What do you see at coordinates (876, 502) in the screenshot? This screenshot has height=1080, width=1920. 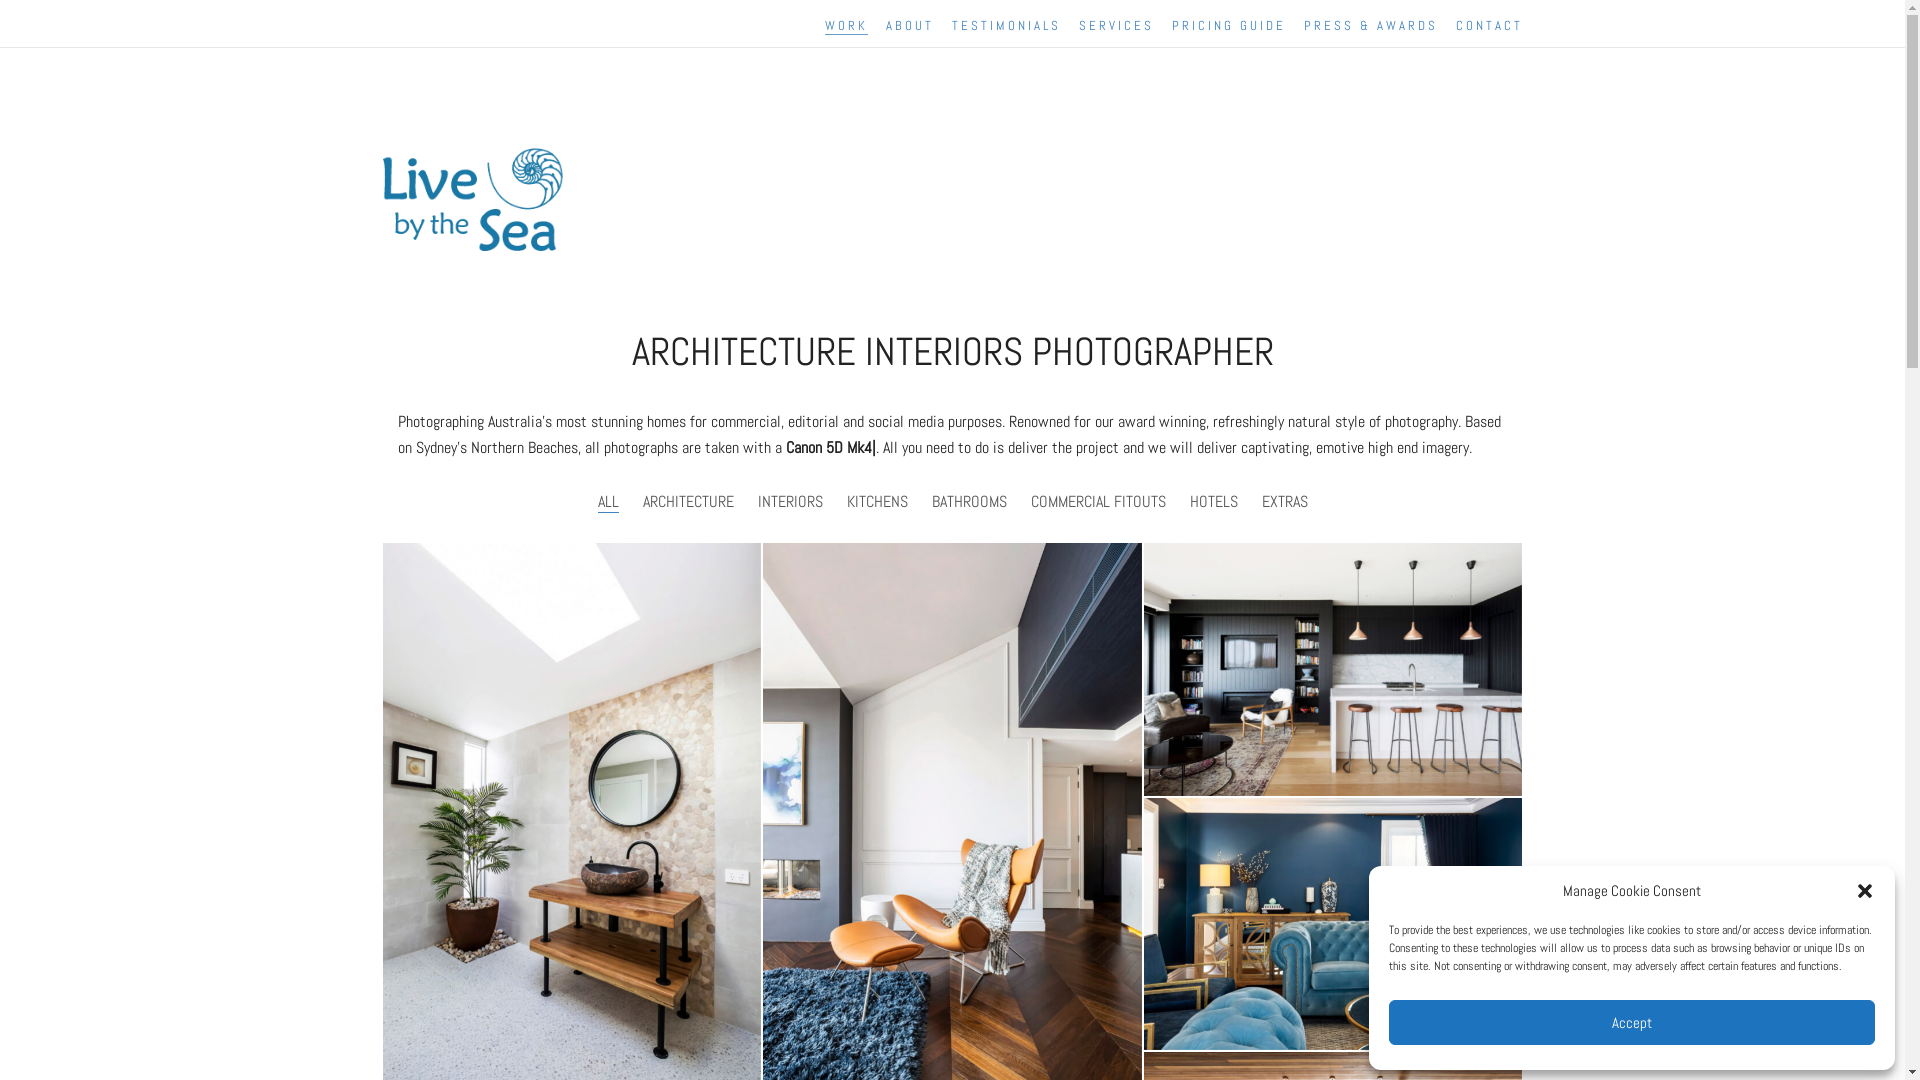 I see `KITCHENS` at bounding box center [876, 502].